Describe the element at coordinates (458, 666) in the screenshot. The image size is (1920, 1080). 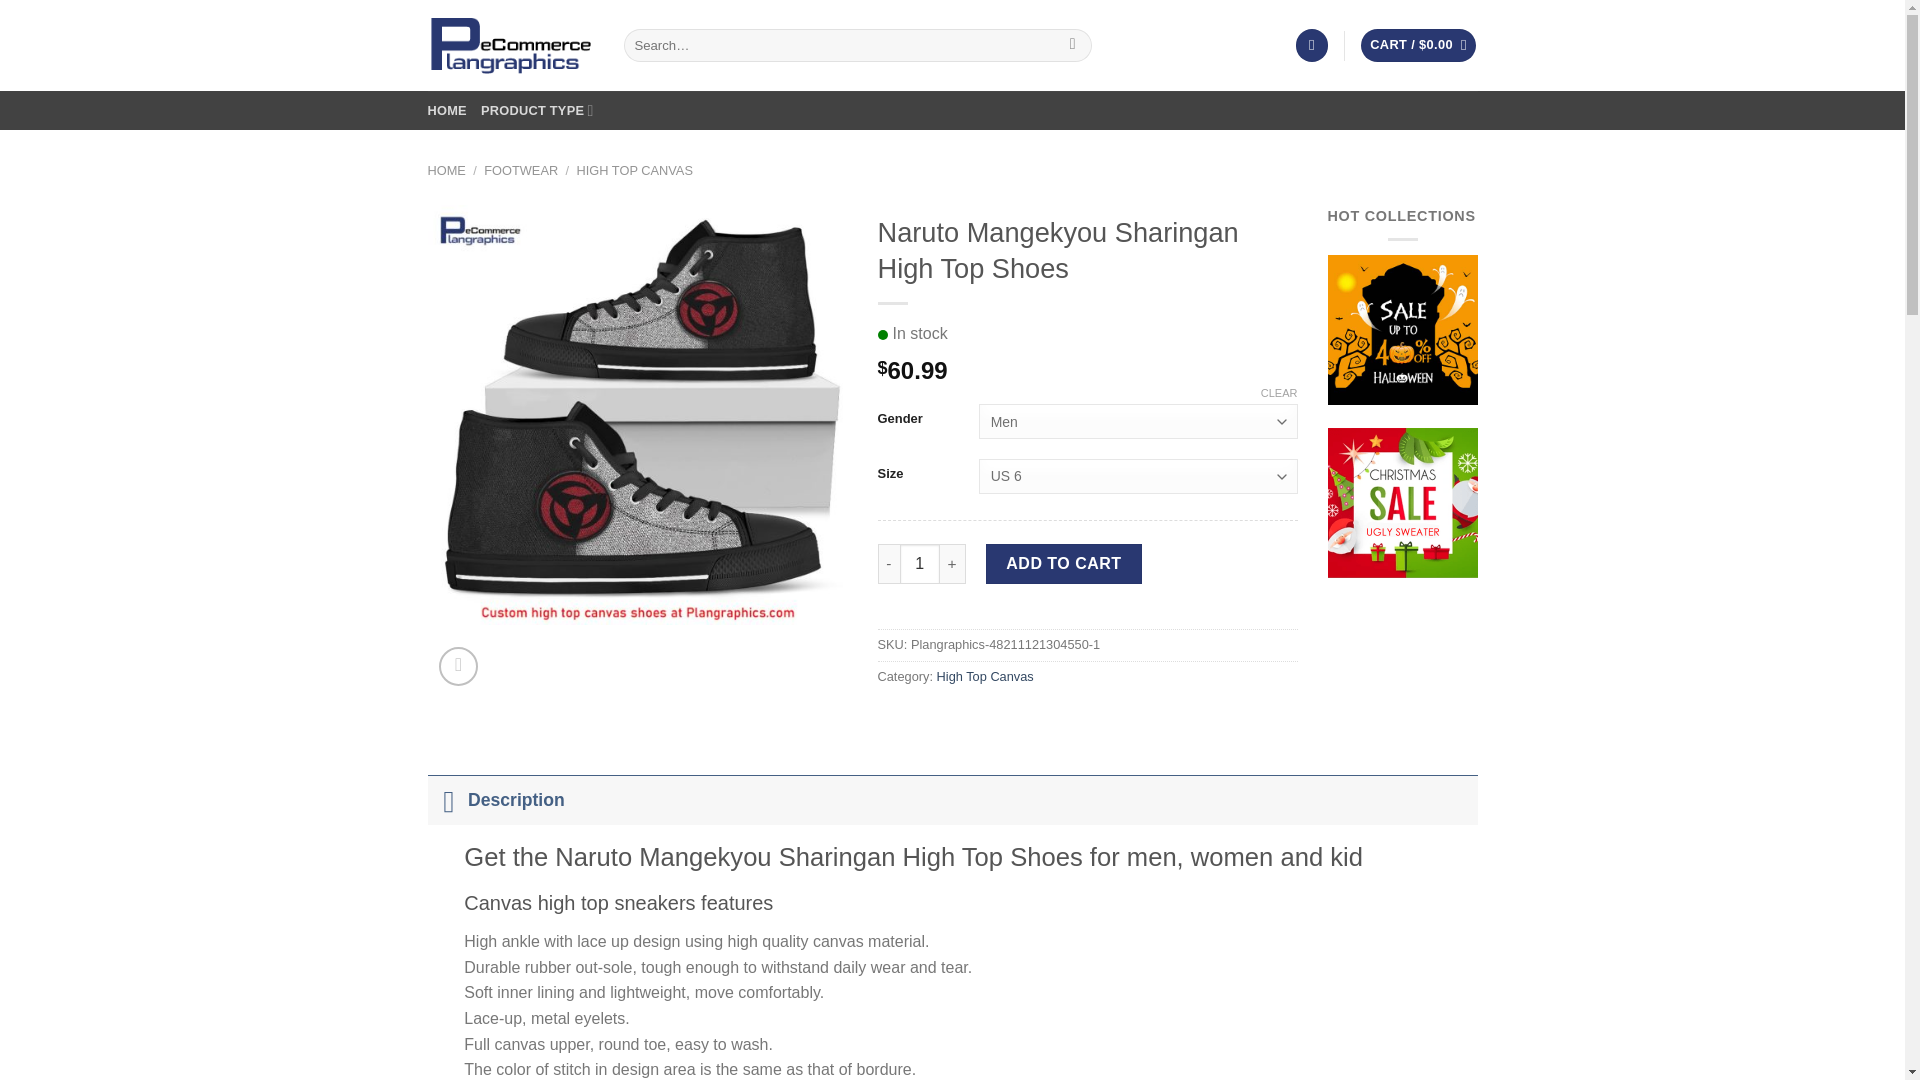
I see `Zoom` at that location.